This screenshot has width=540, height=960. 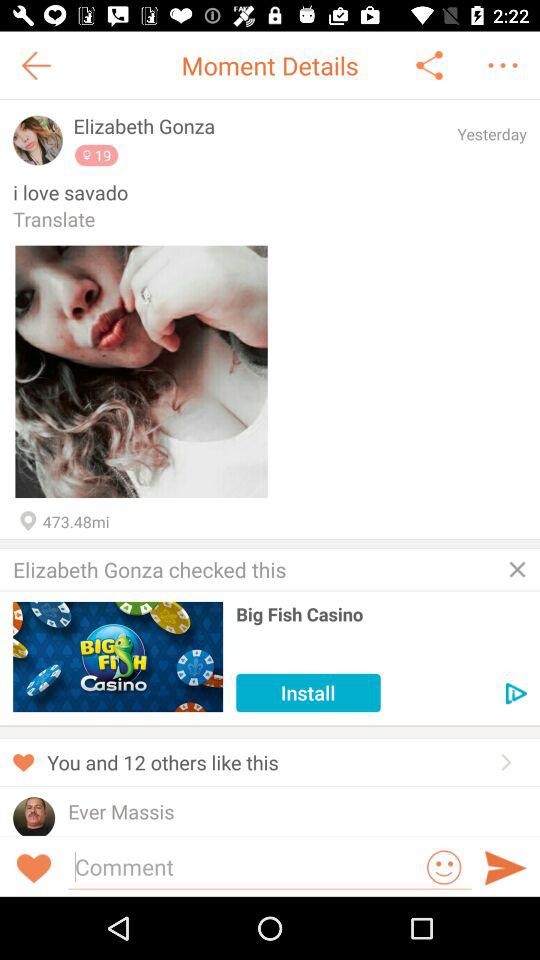 What do you see at coordinates (516, 694) in the screenshot?
I see `click on advertisement` at bounding box center [516, 694].